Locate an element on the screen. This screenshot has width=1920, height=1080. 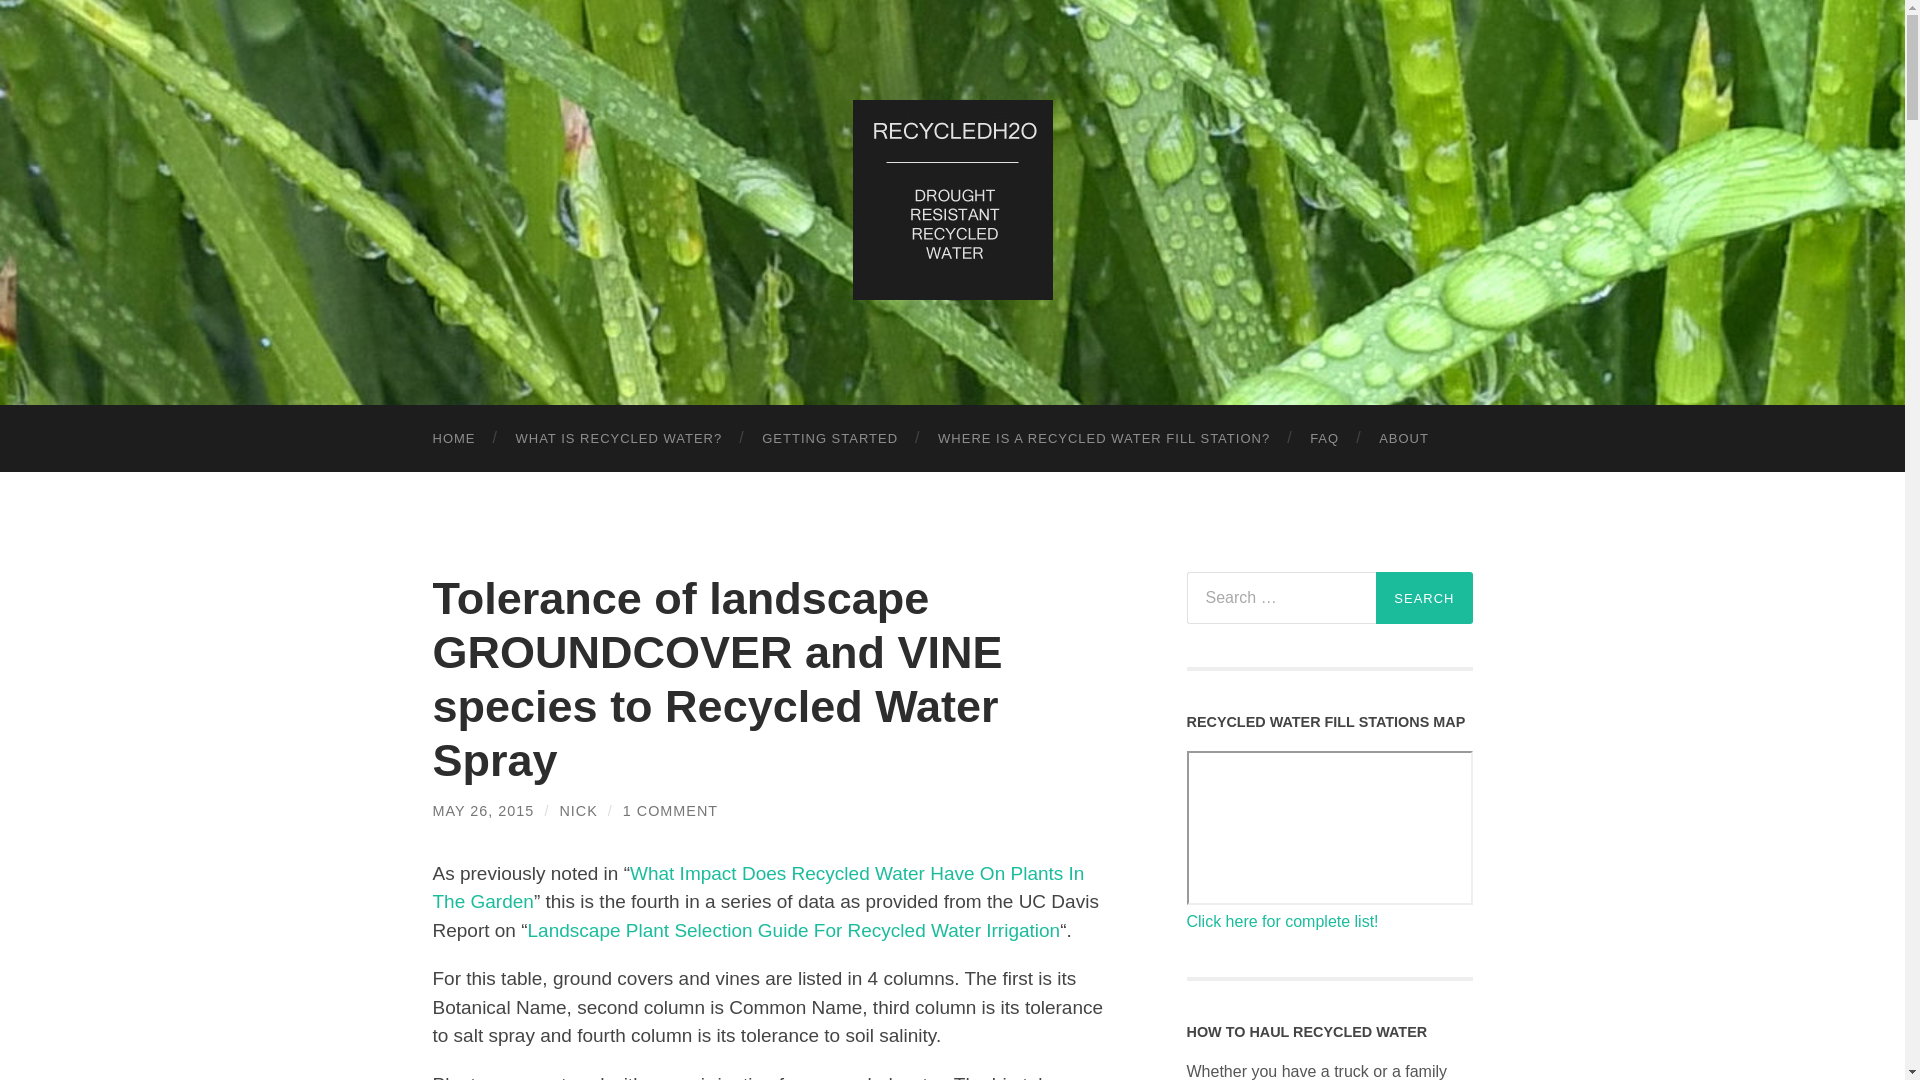
1 COMMENT is located at coordinates (670, 810).